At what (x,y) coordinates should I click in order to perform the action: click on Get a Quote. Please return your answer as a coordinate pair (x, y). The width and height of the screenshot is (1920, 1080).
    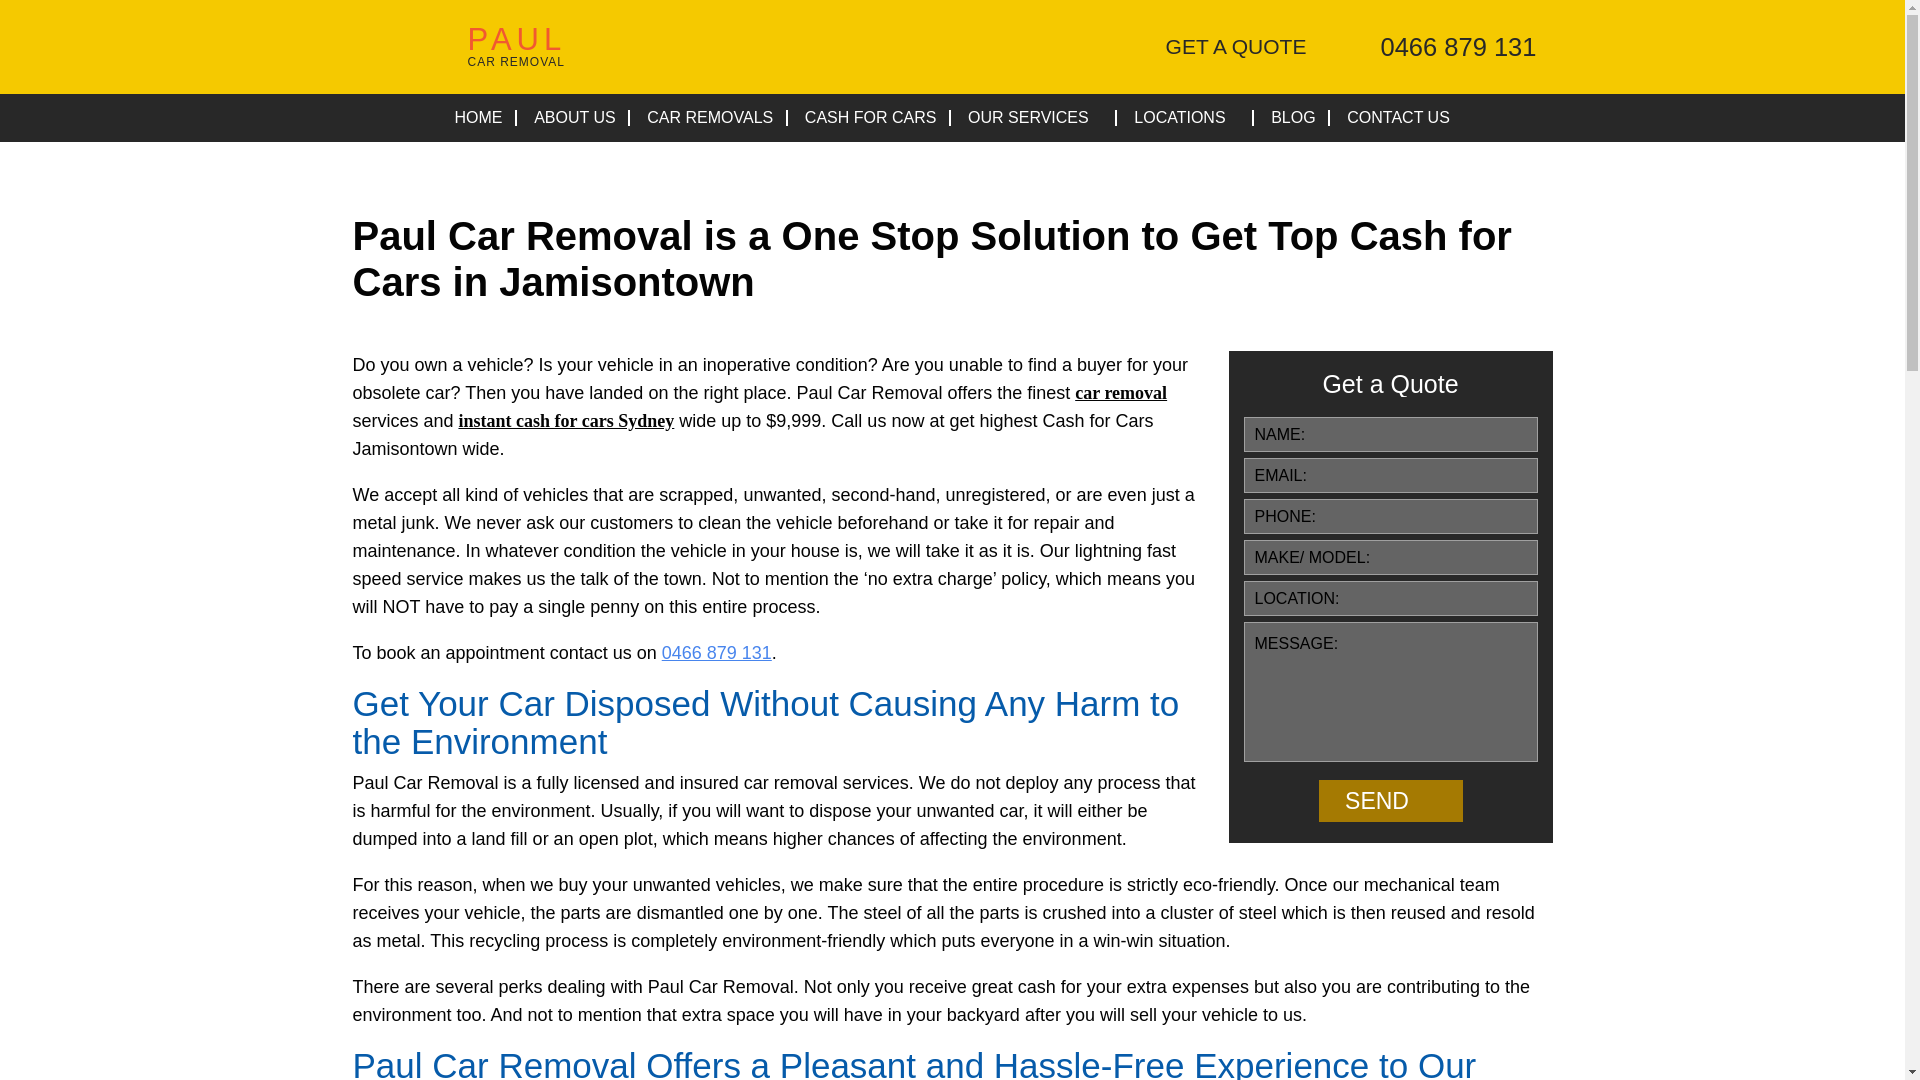
    Looking at the image, I should click on (1446, 52).